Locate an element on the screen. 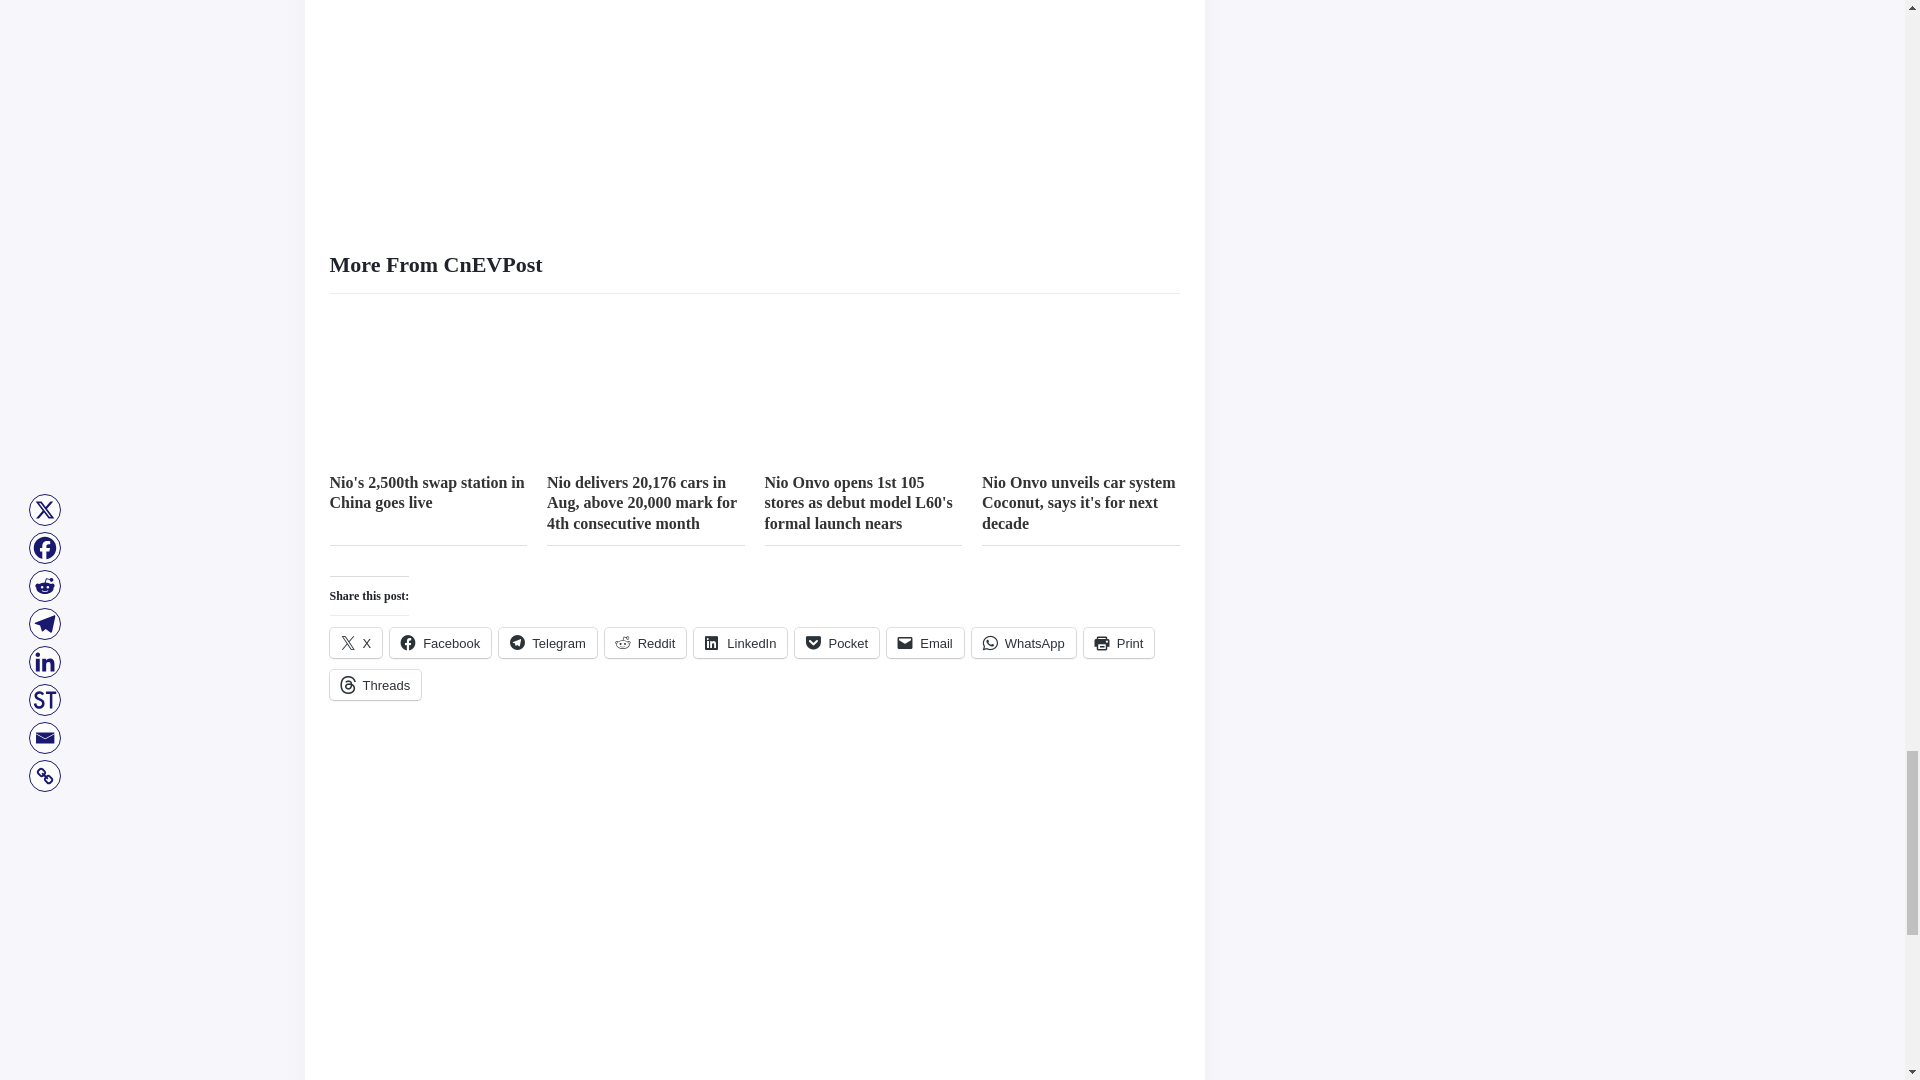 The width and height of the screenshot is (1920, 1080). Click to share on Threads is located at coordinates (376, 684).